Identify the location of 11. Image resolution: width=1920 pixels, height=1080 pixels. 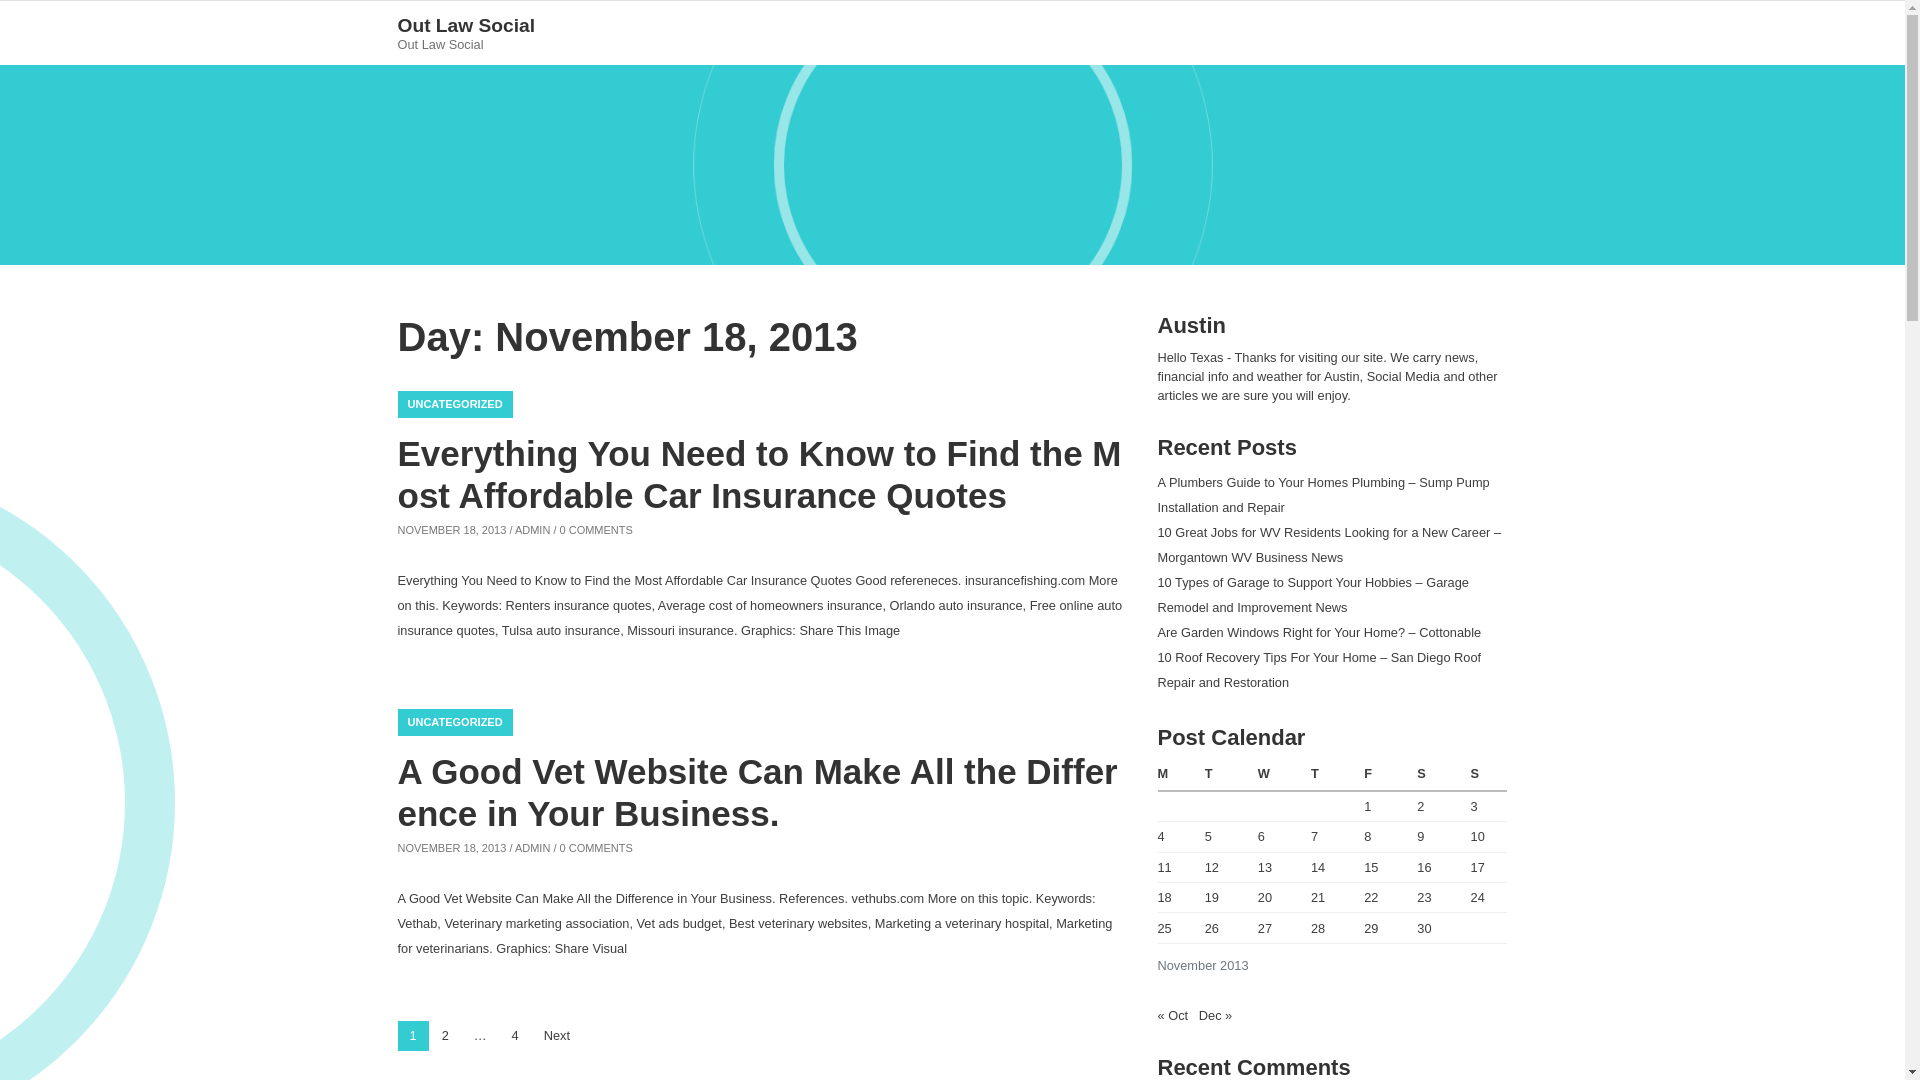
(1164, 866).